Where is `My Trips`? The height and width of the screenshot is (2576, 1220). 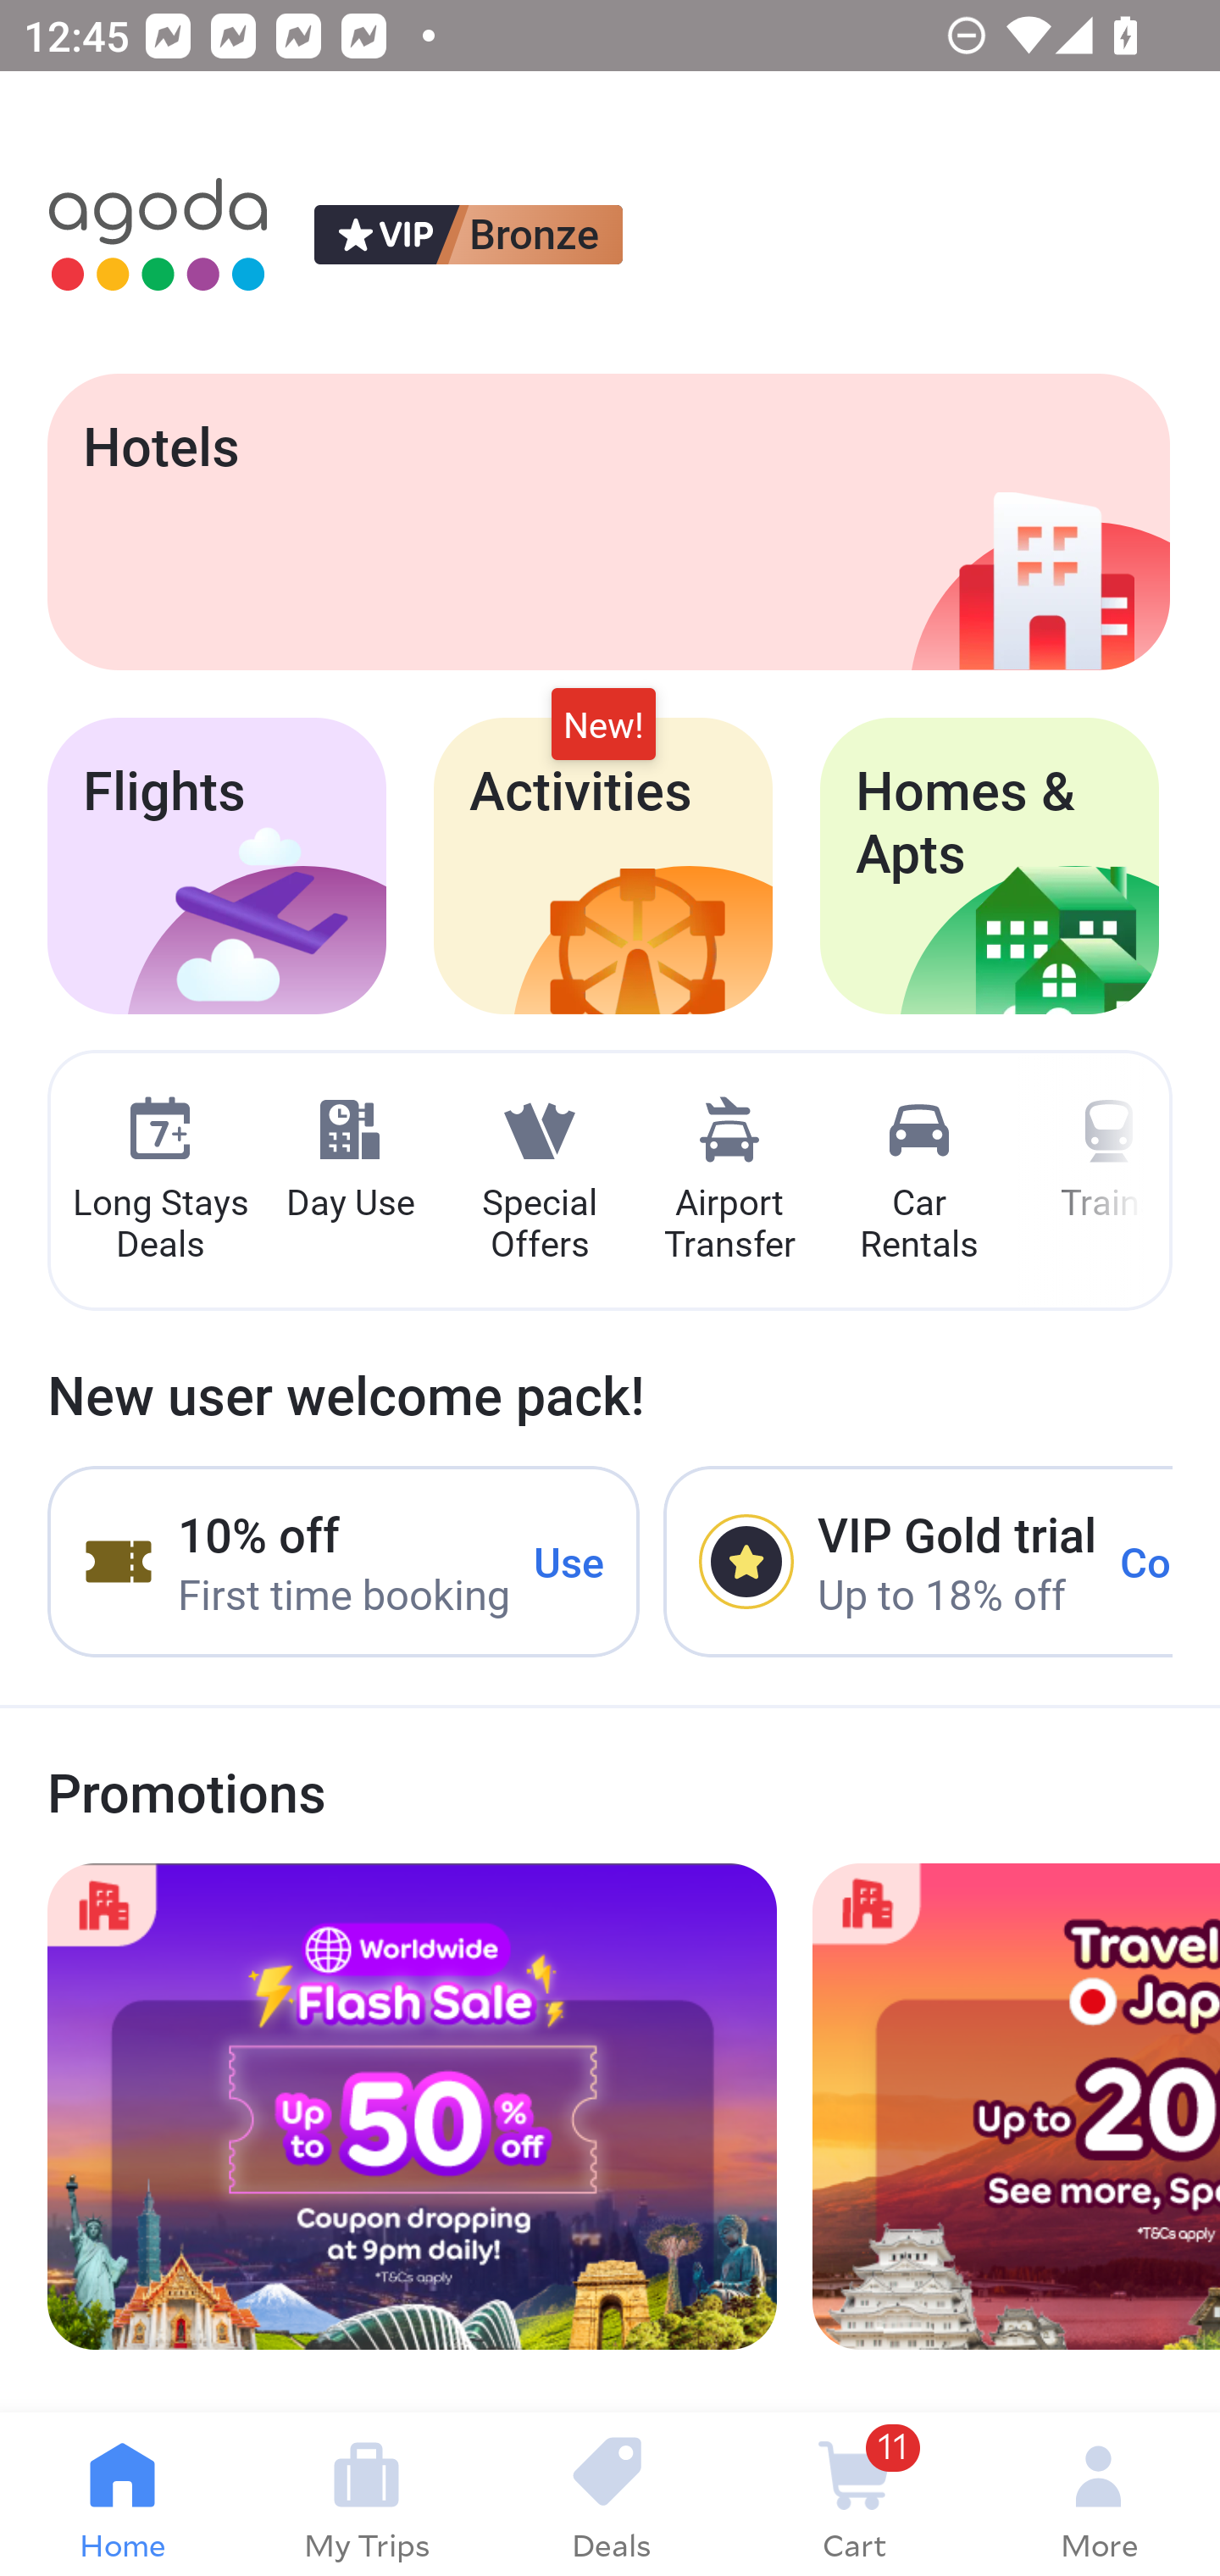 My Trips is located at coordinates (366, 2495).